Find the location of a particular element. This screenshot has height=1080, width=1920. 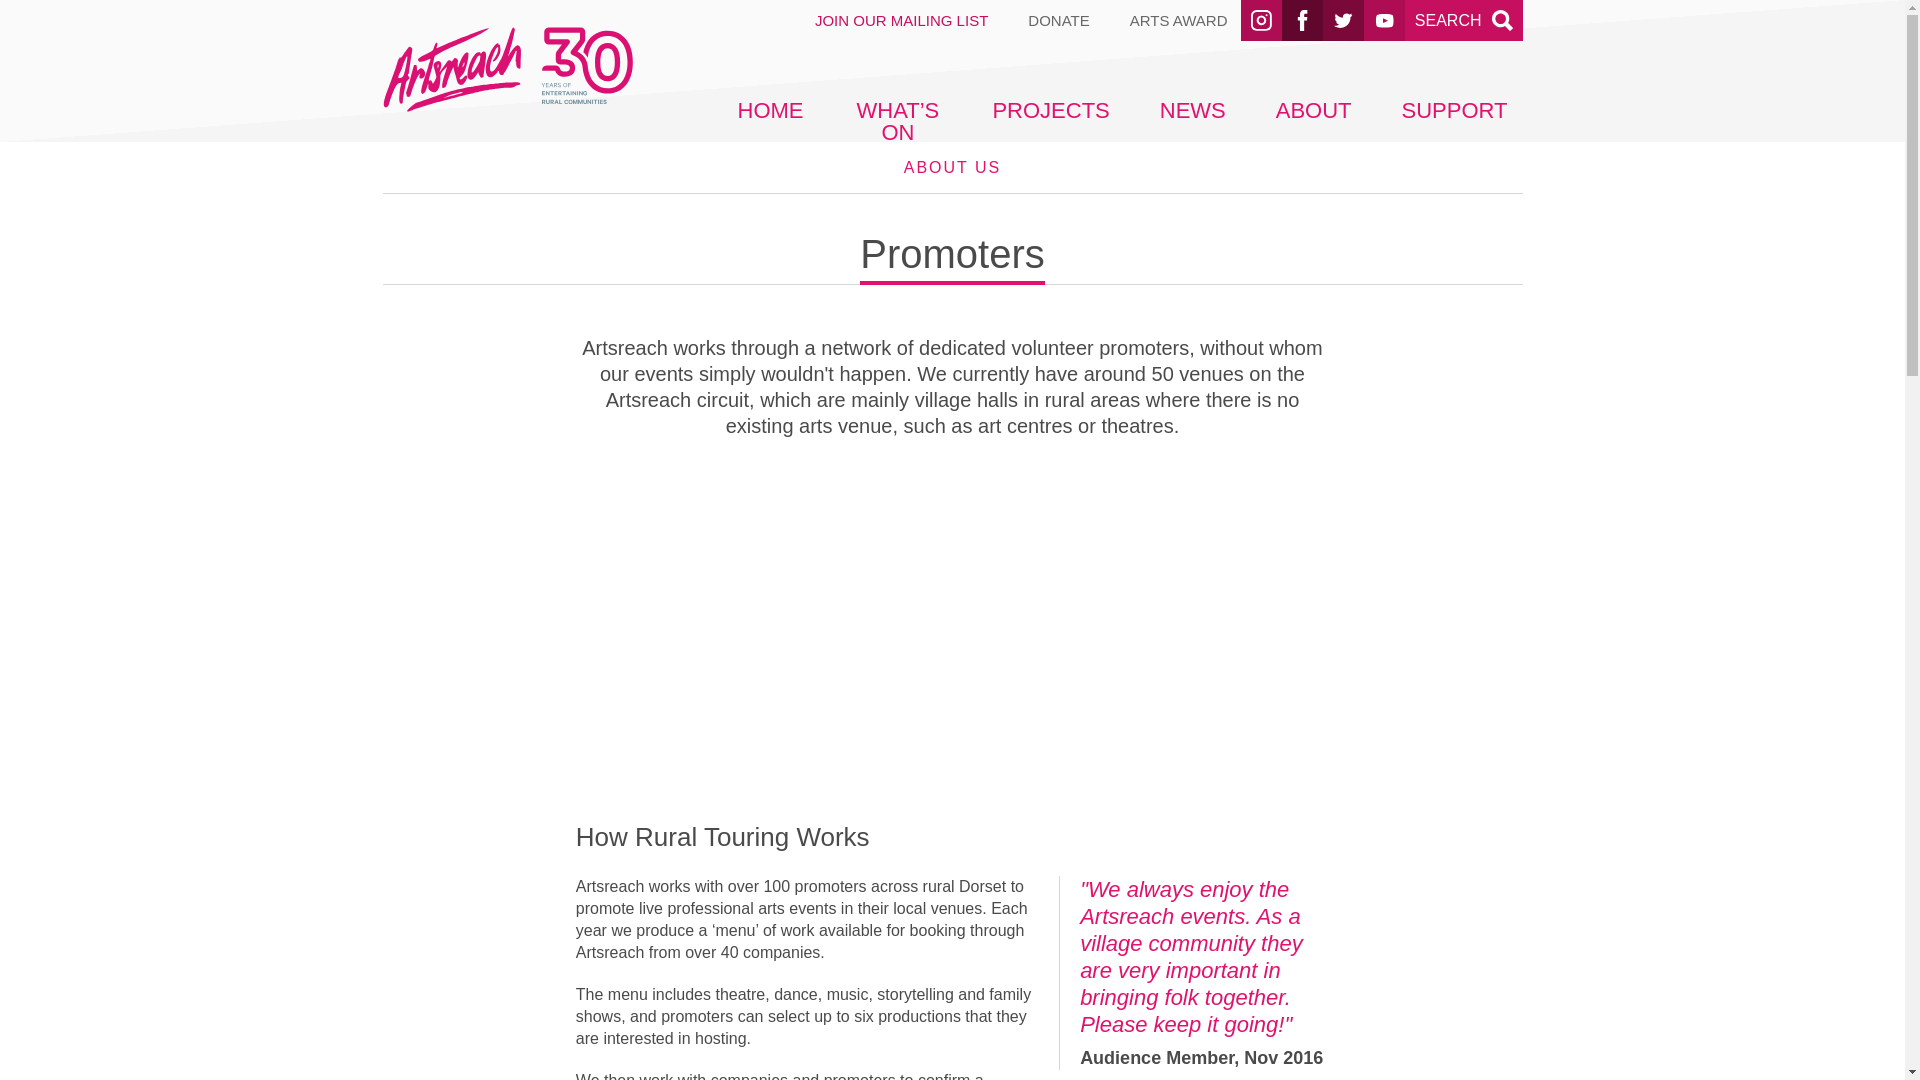

SUPPORT is located at coordinates (1454, 110).